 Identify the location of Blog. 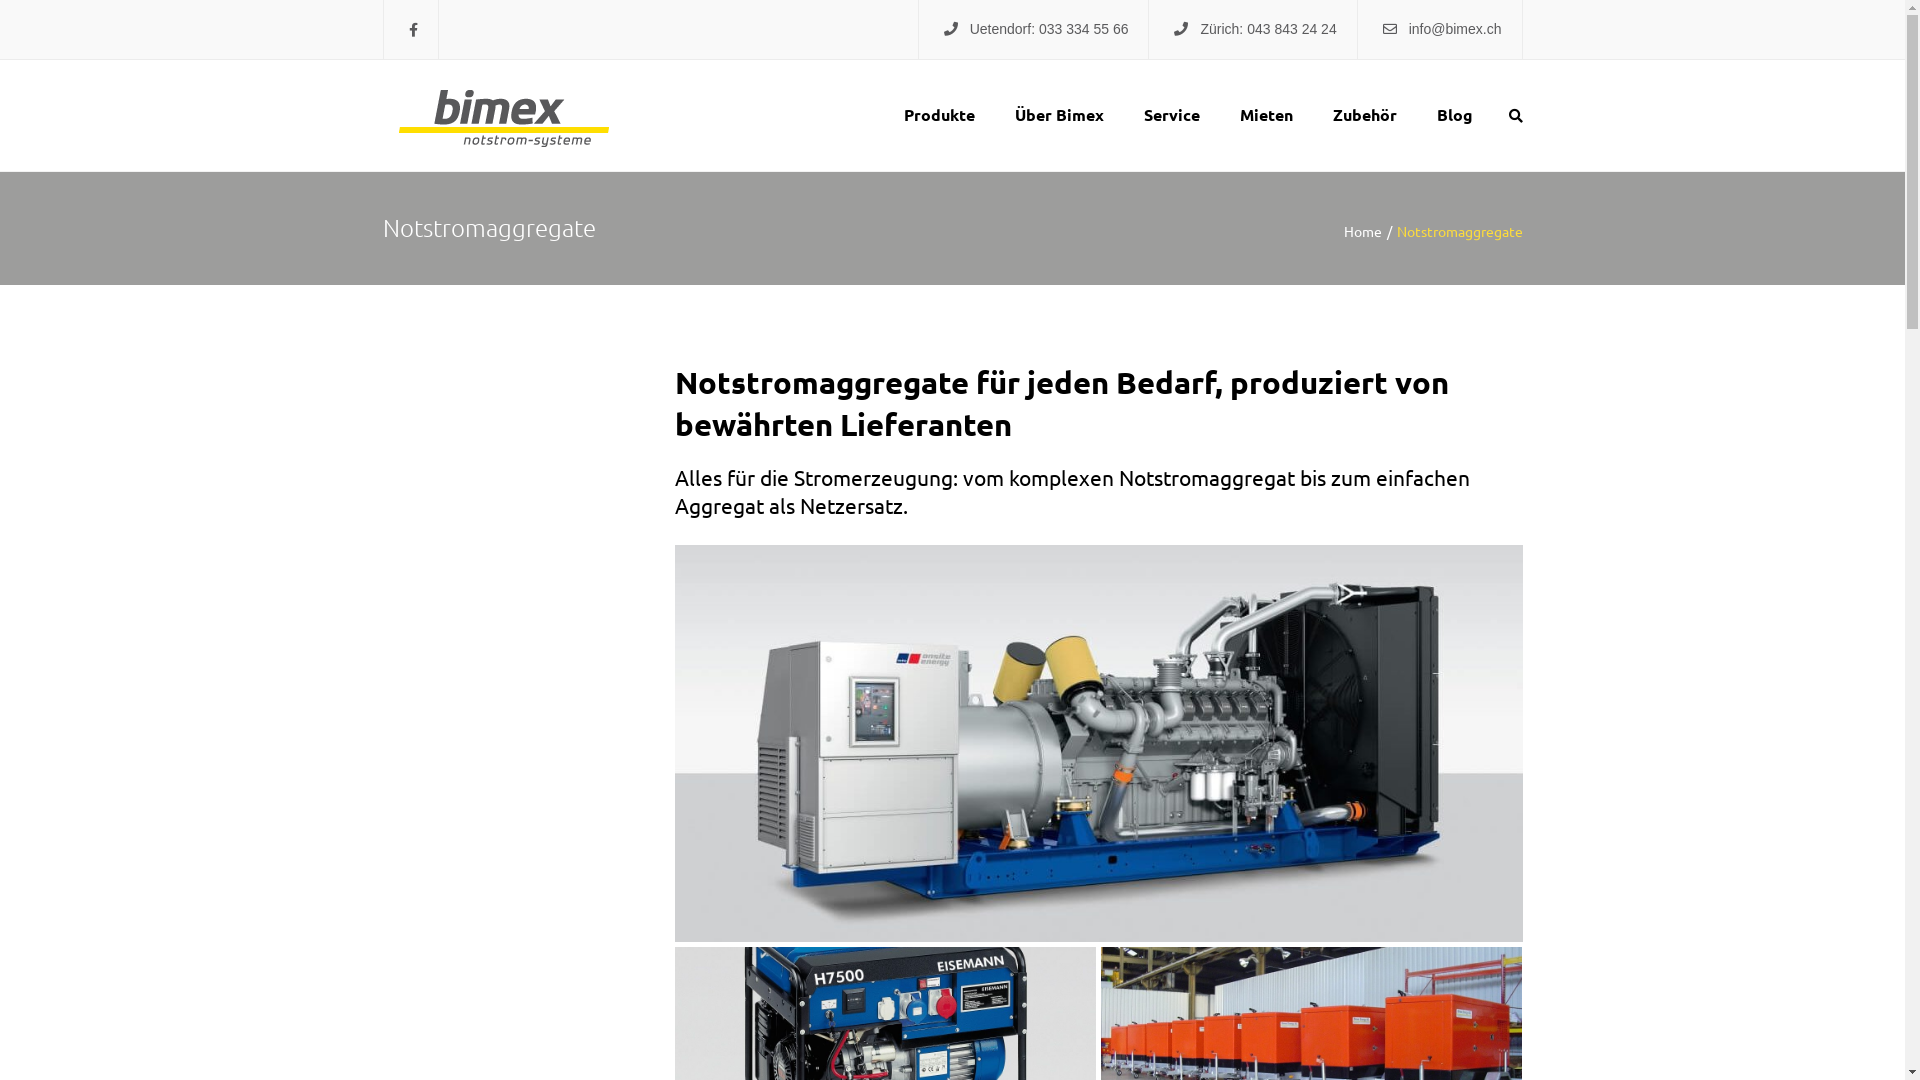
(1454, 114).